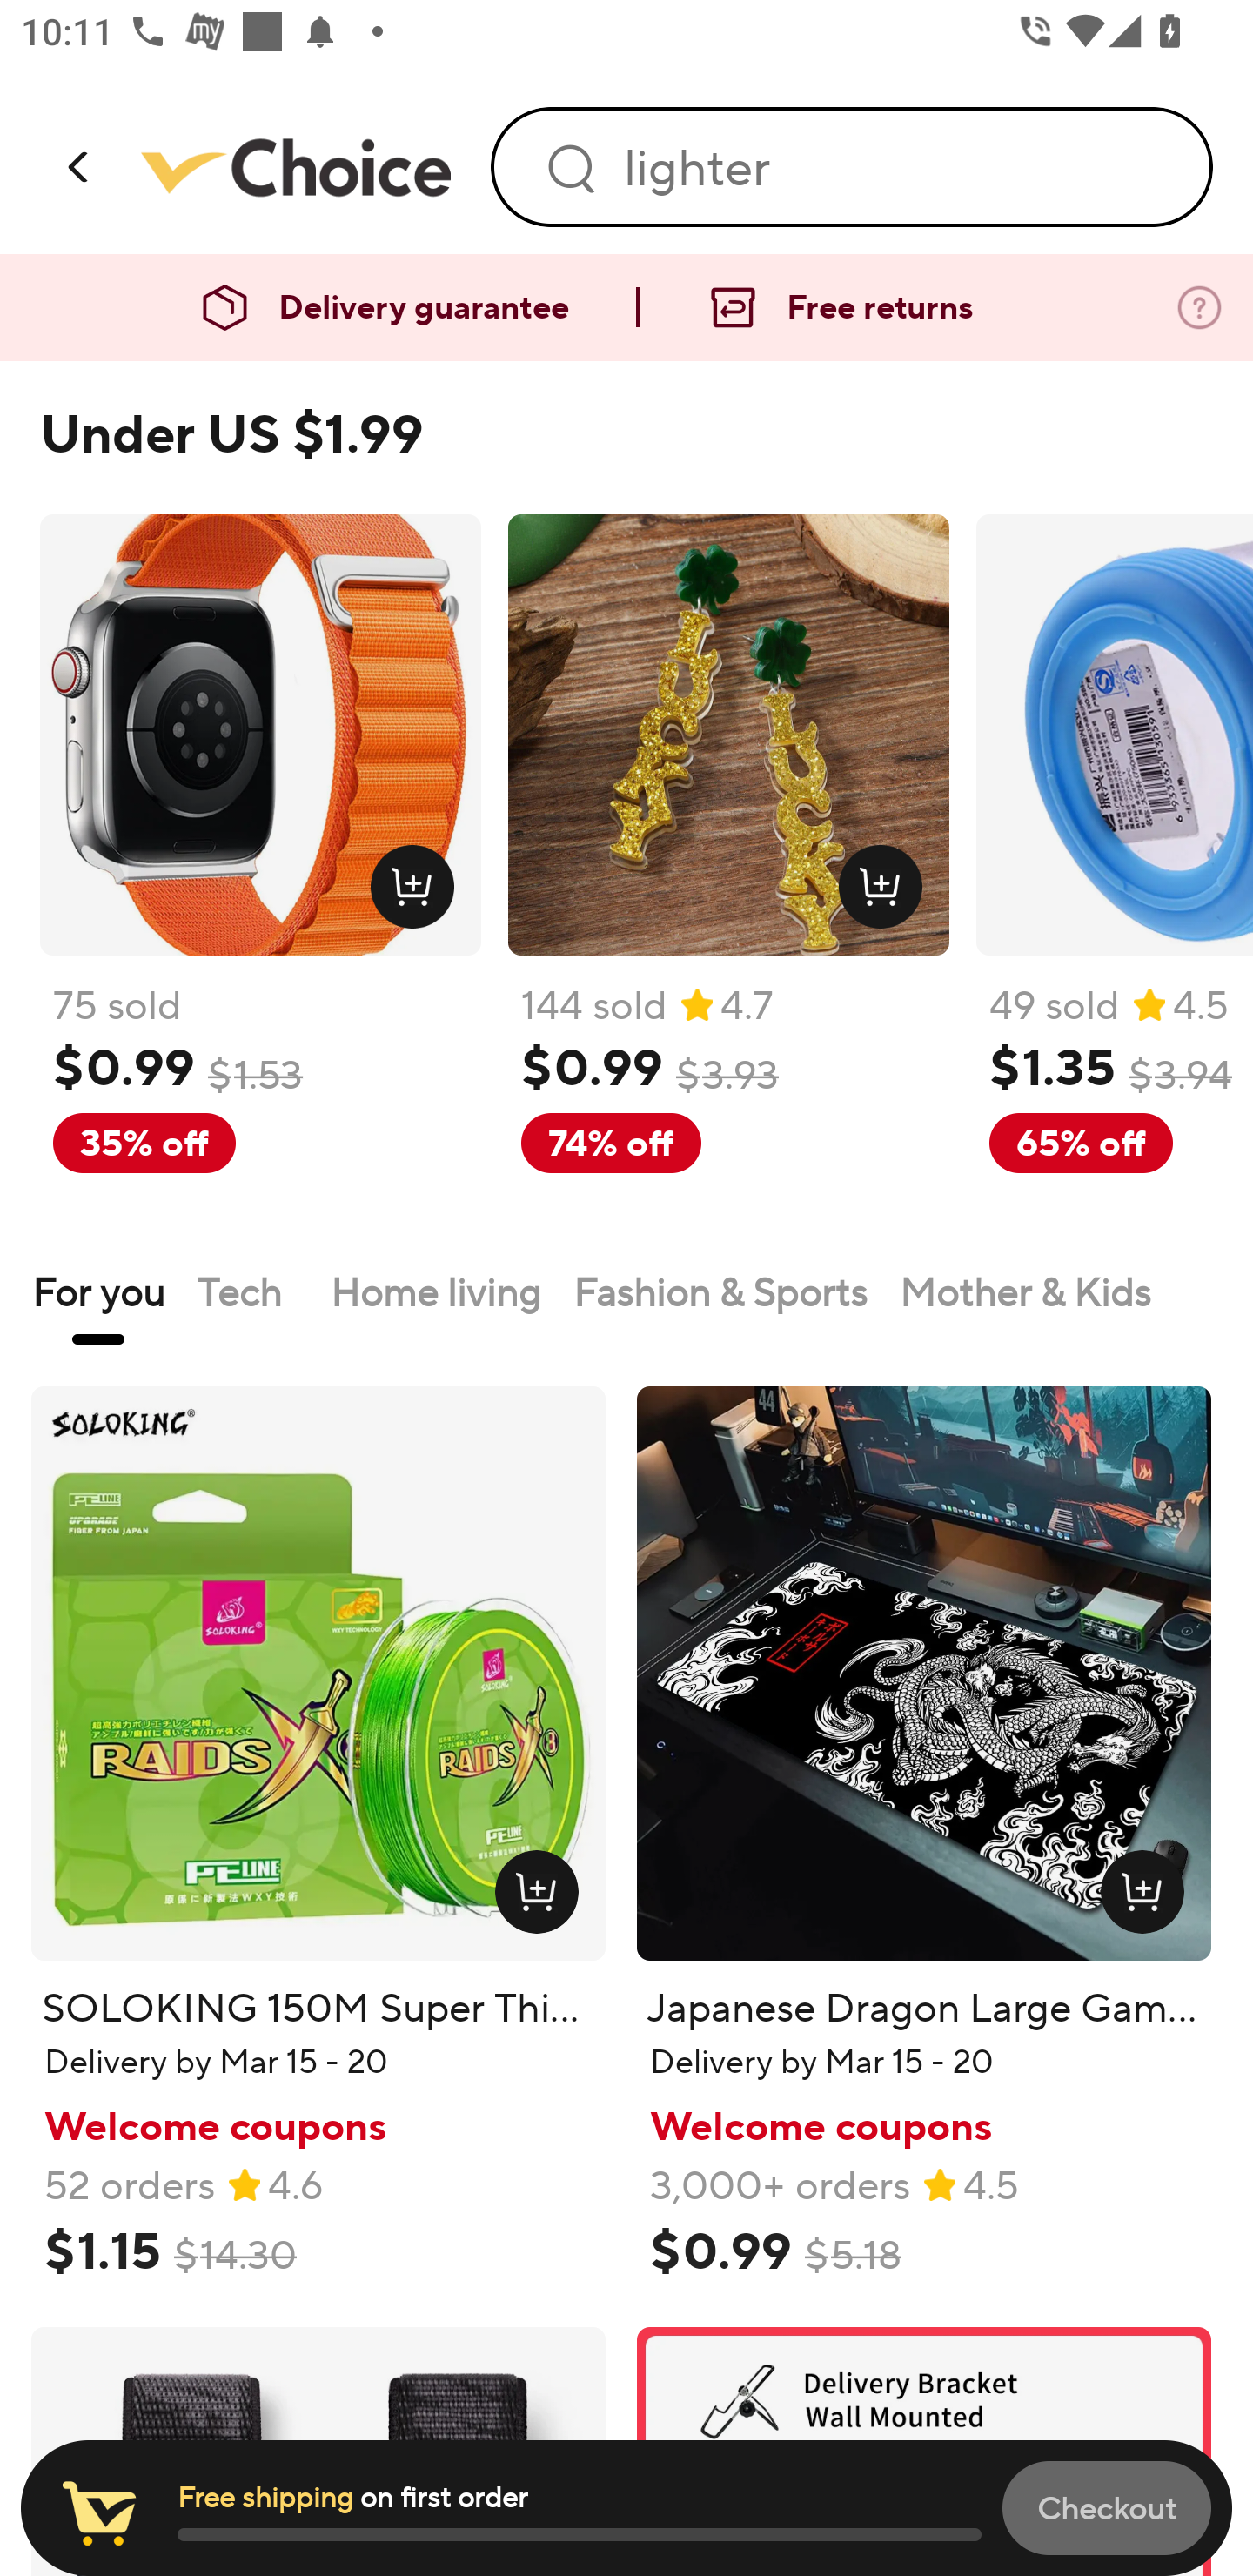 The width and height of the screenshot is (1253, 2576). Describe the element at coordinates (626, 308) in the screenshot. I see `Delivery guarantee Free returns` at that location.